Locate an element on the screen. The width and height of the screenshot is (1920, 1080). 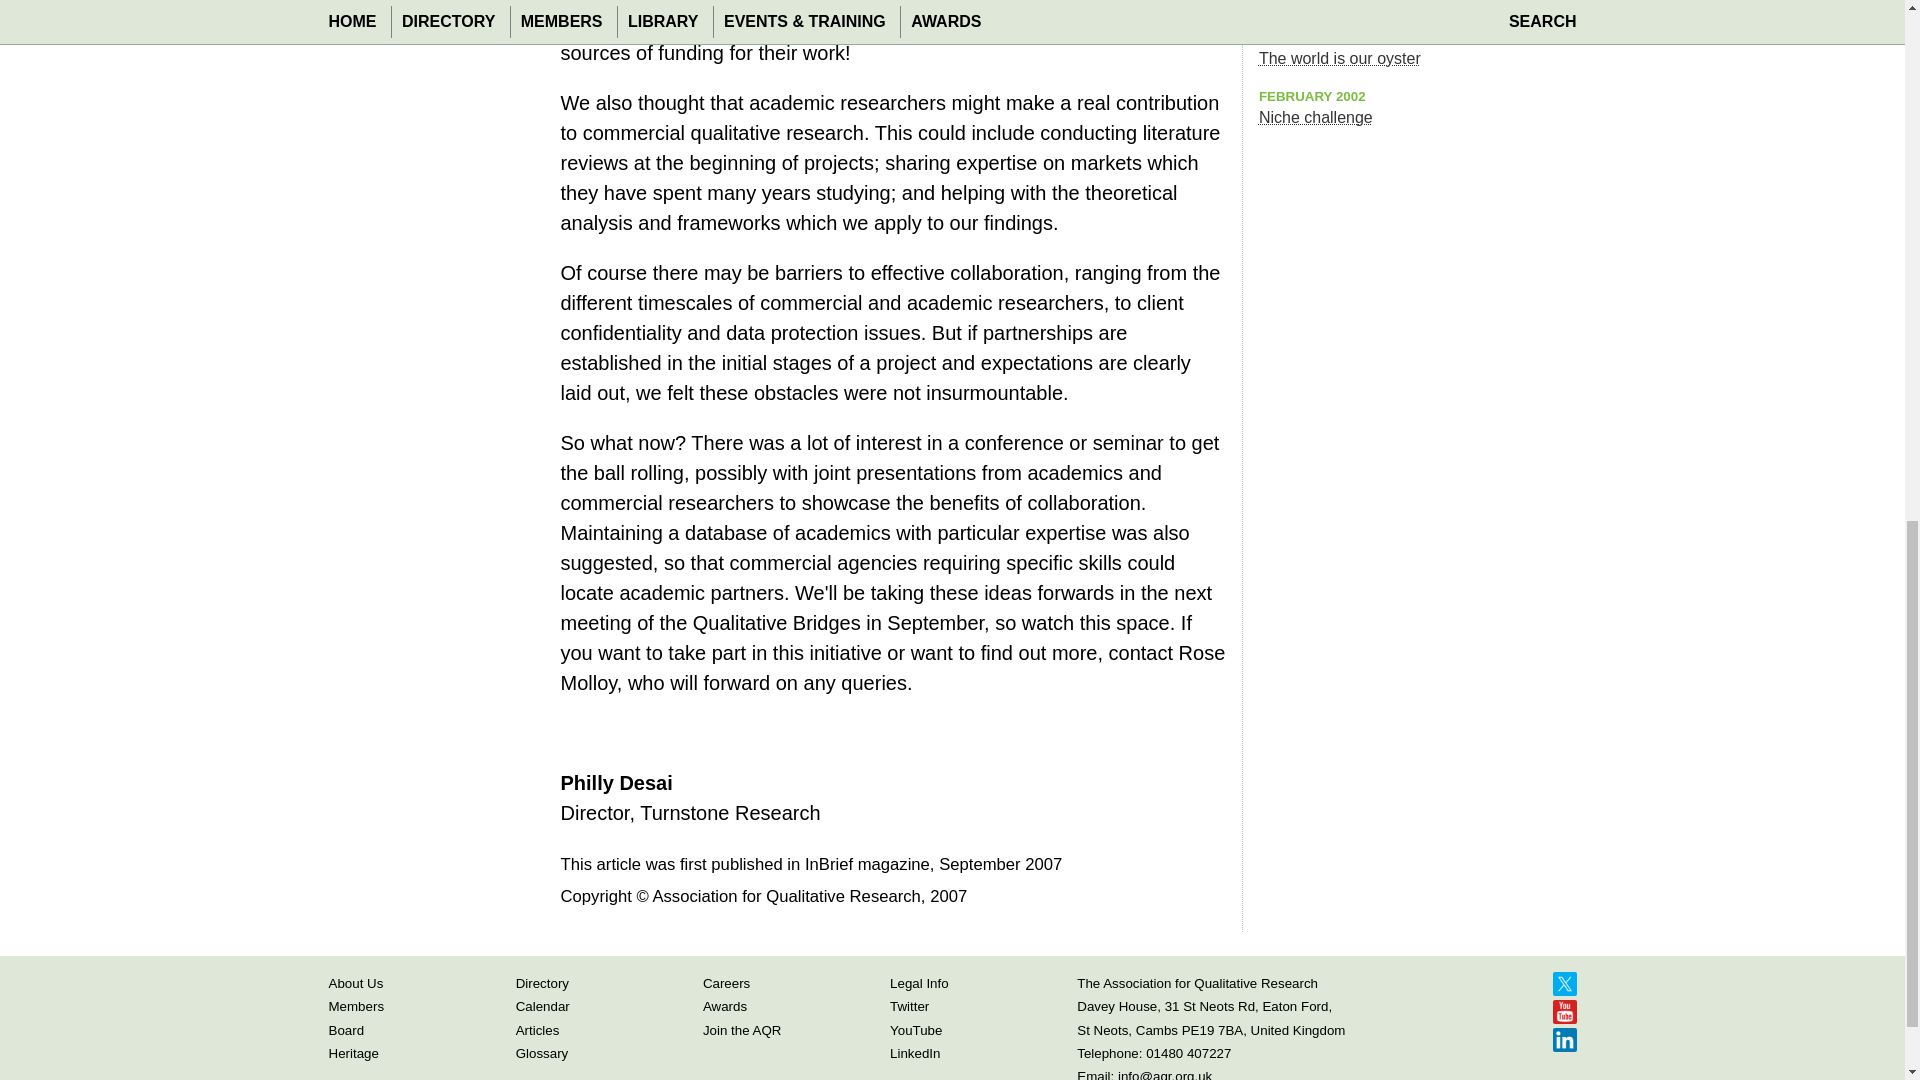
Heritage is located at coordinates (353, 1053).